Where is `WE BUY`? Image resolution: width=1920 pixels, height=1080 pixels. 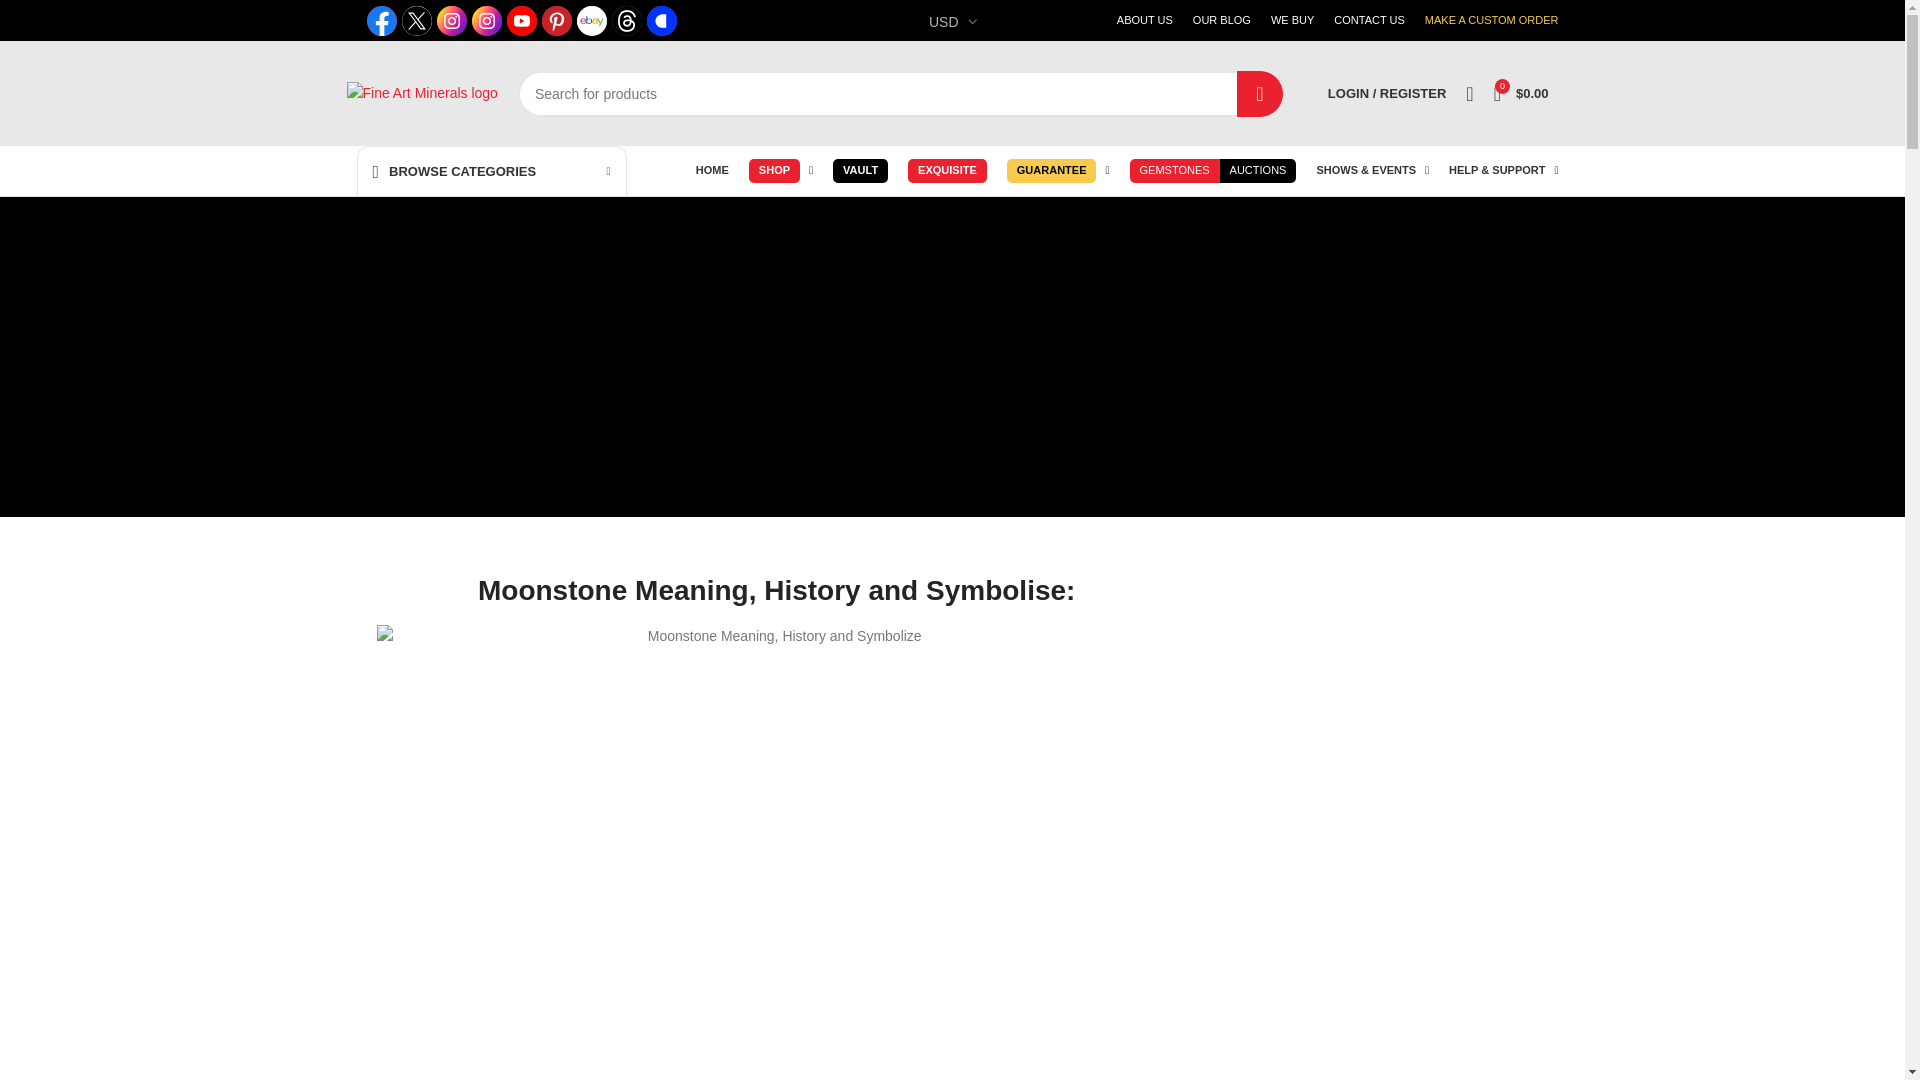 WE BUY is located at coordinates (1292, 20).